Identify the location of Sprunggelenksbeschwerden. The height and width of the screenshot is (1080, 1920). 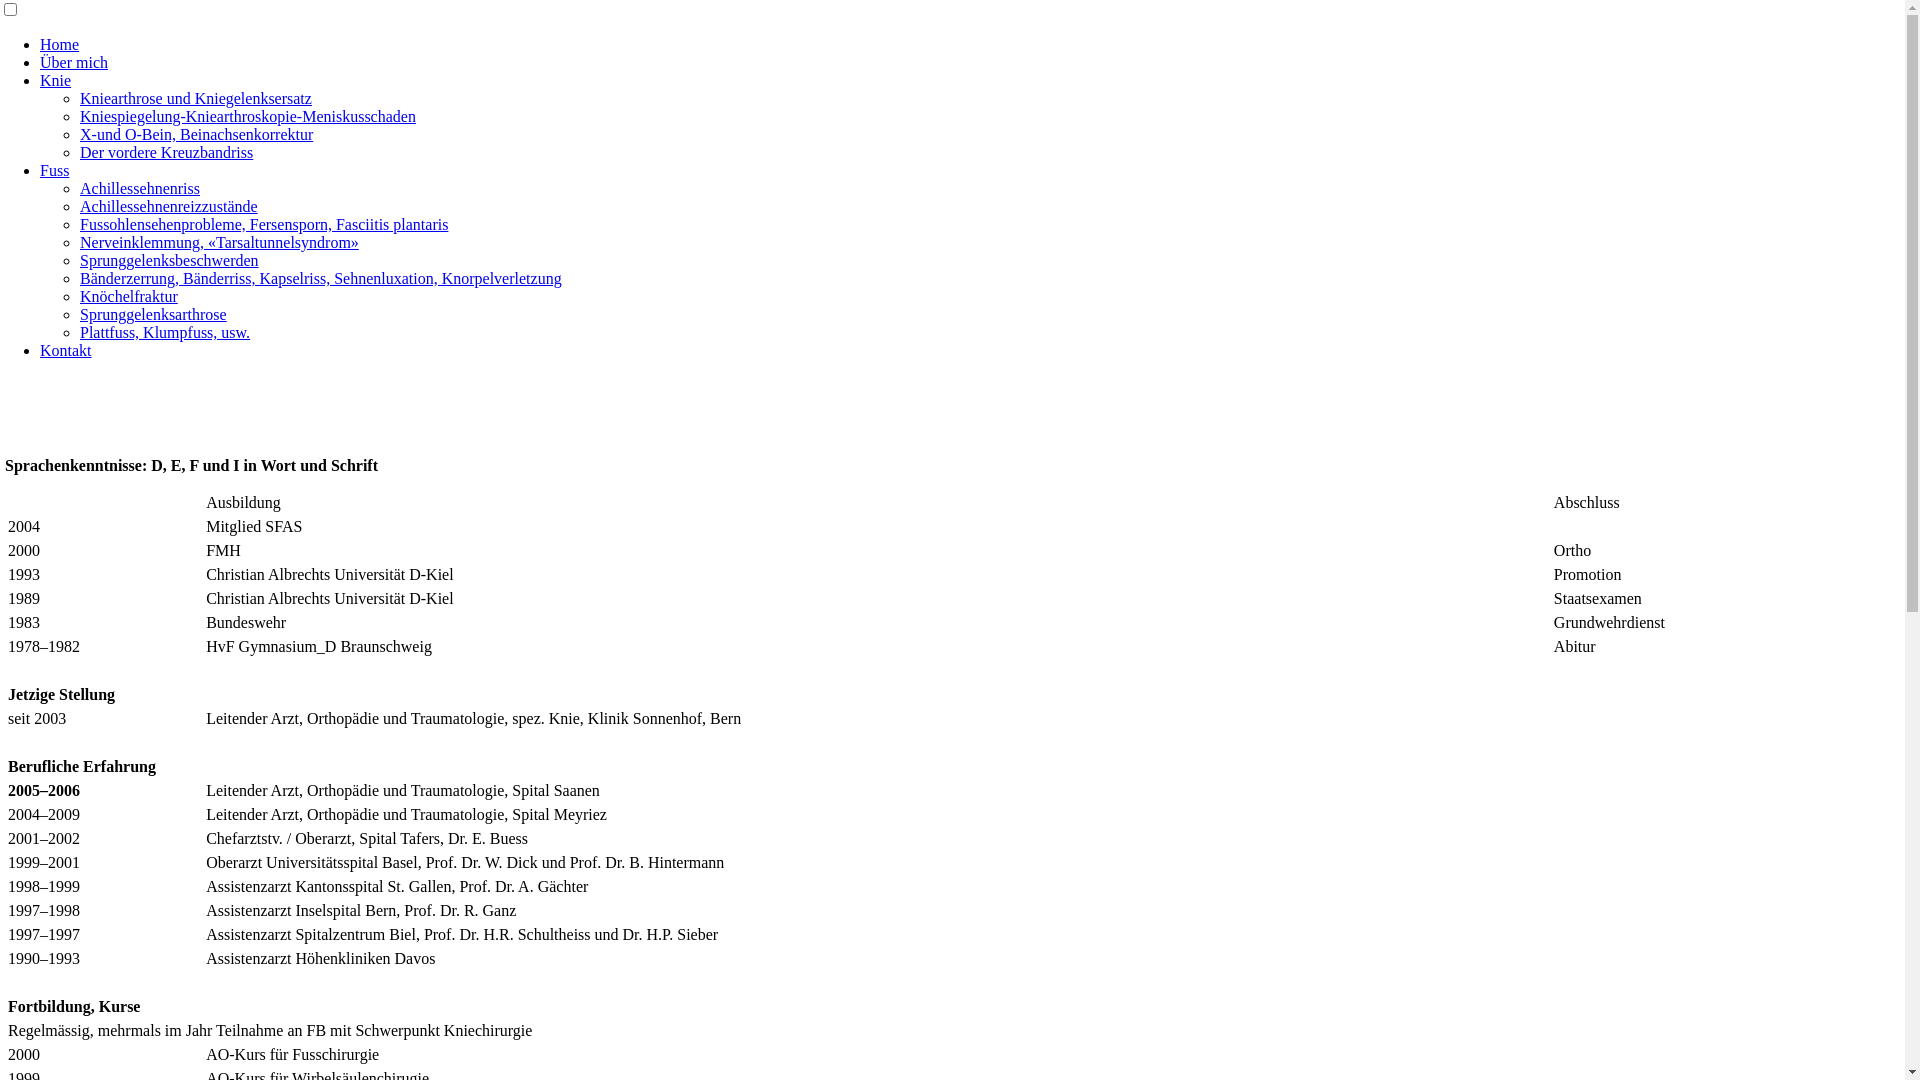
(170, 260).